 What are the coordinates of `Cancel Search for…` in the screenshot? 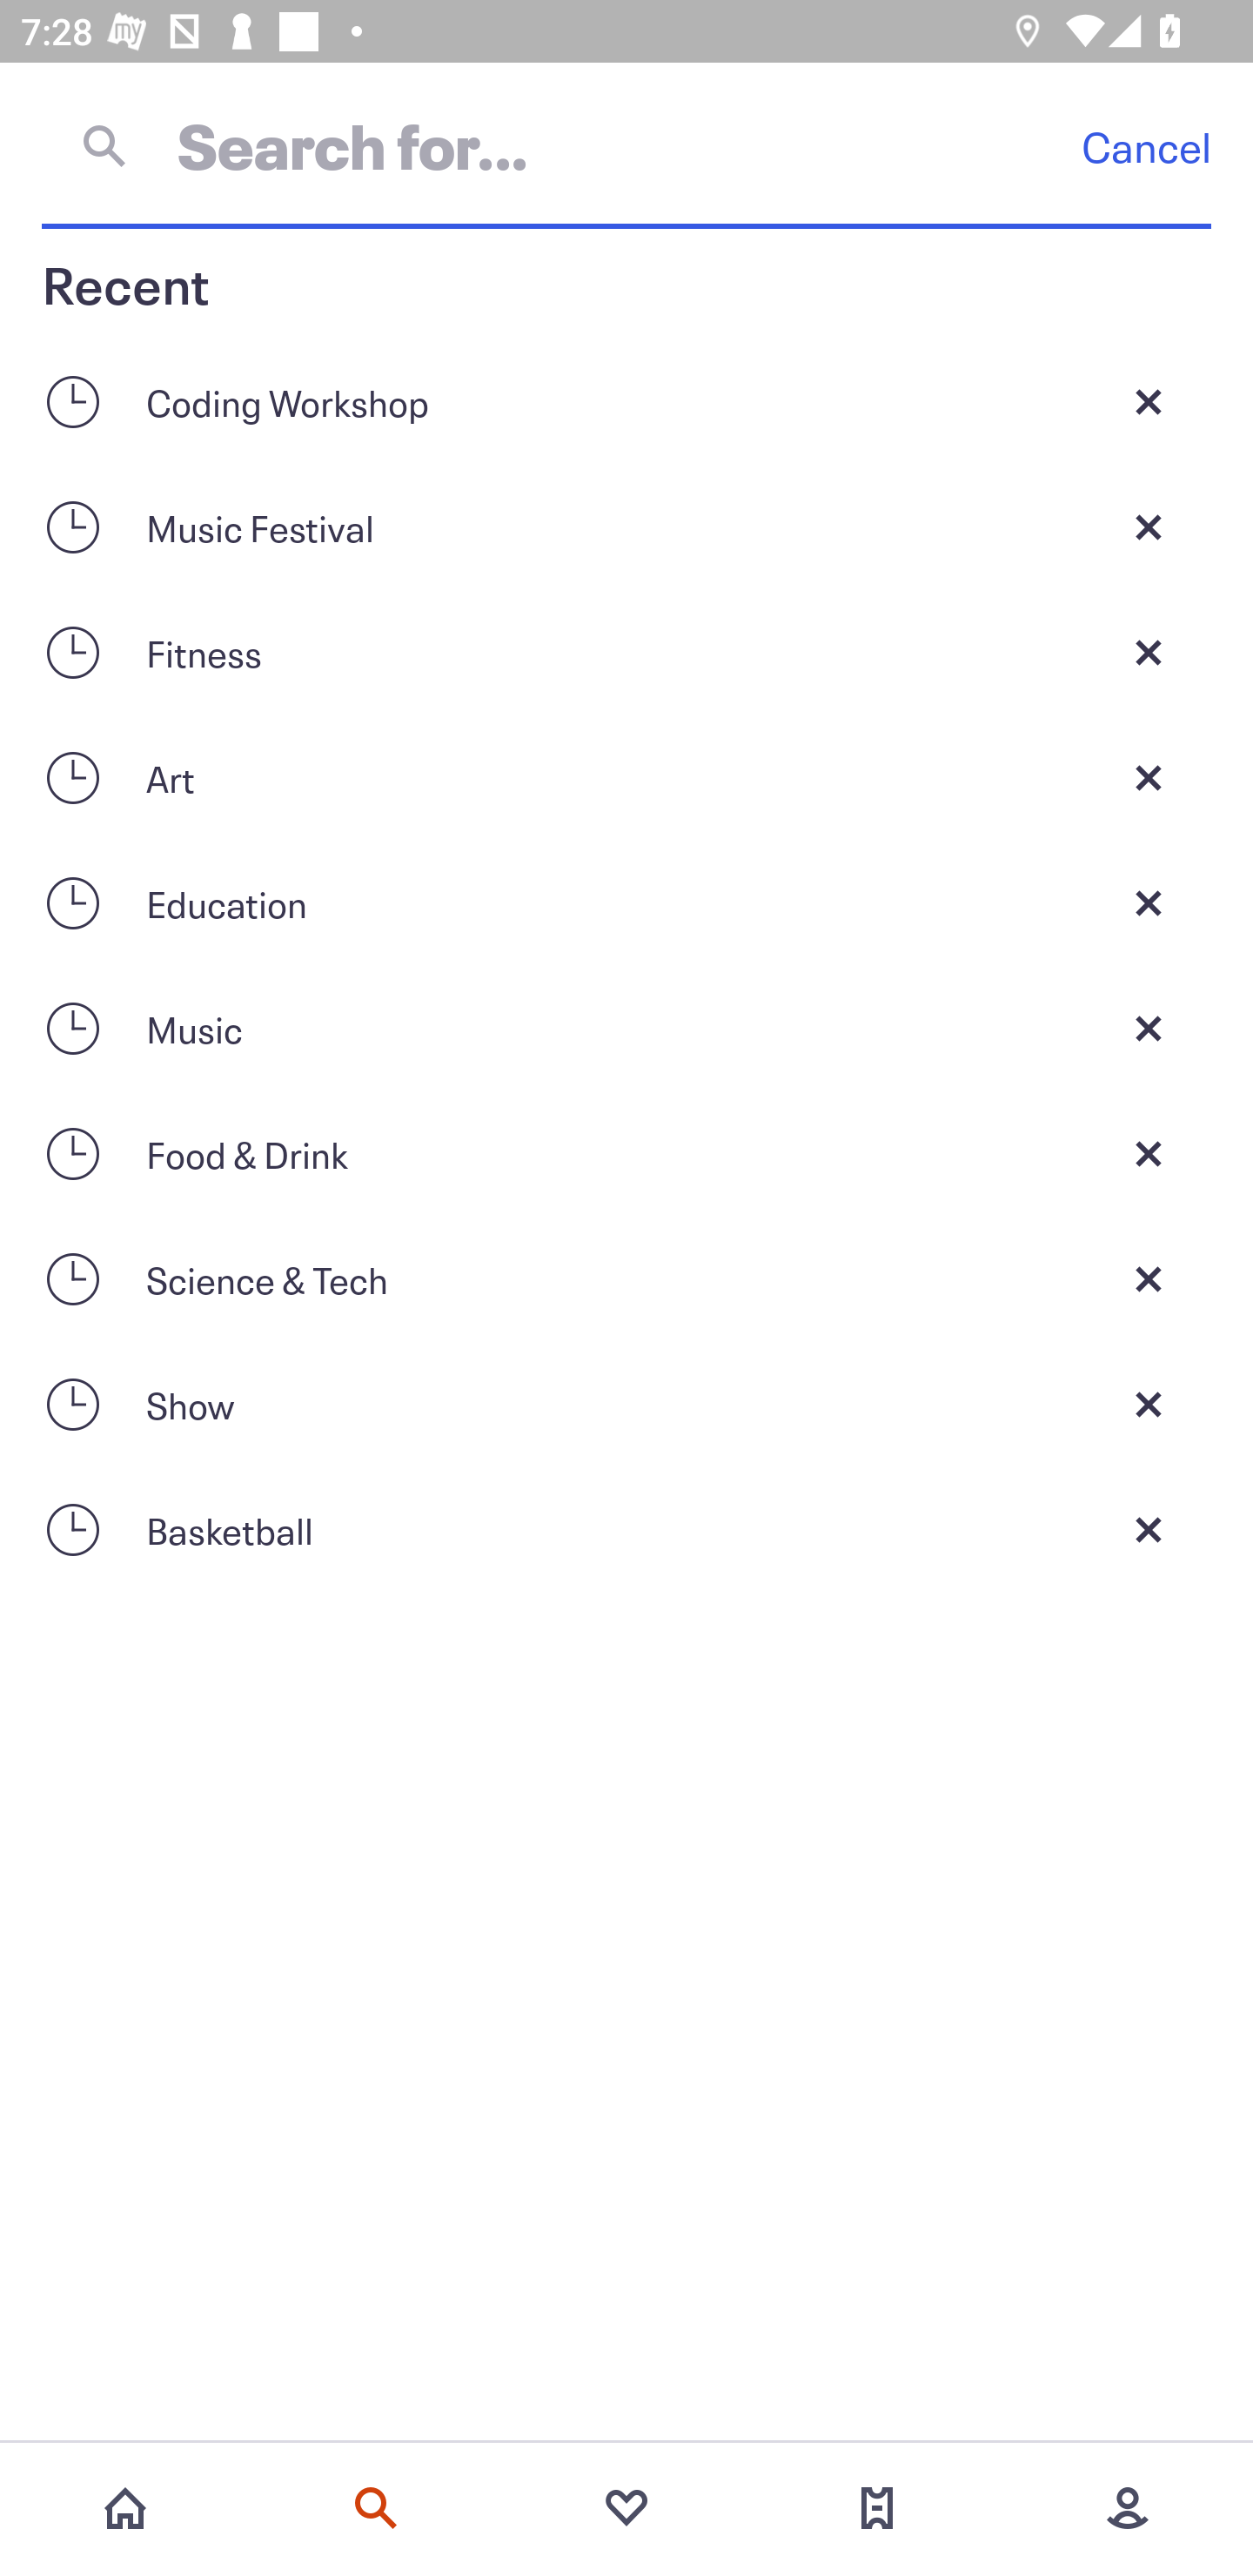 It's located at (626, 145).